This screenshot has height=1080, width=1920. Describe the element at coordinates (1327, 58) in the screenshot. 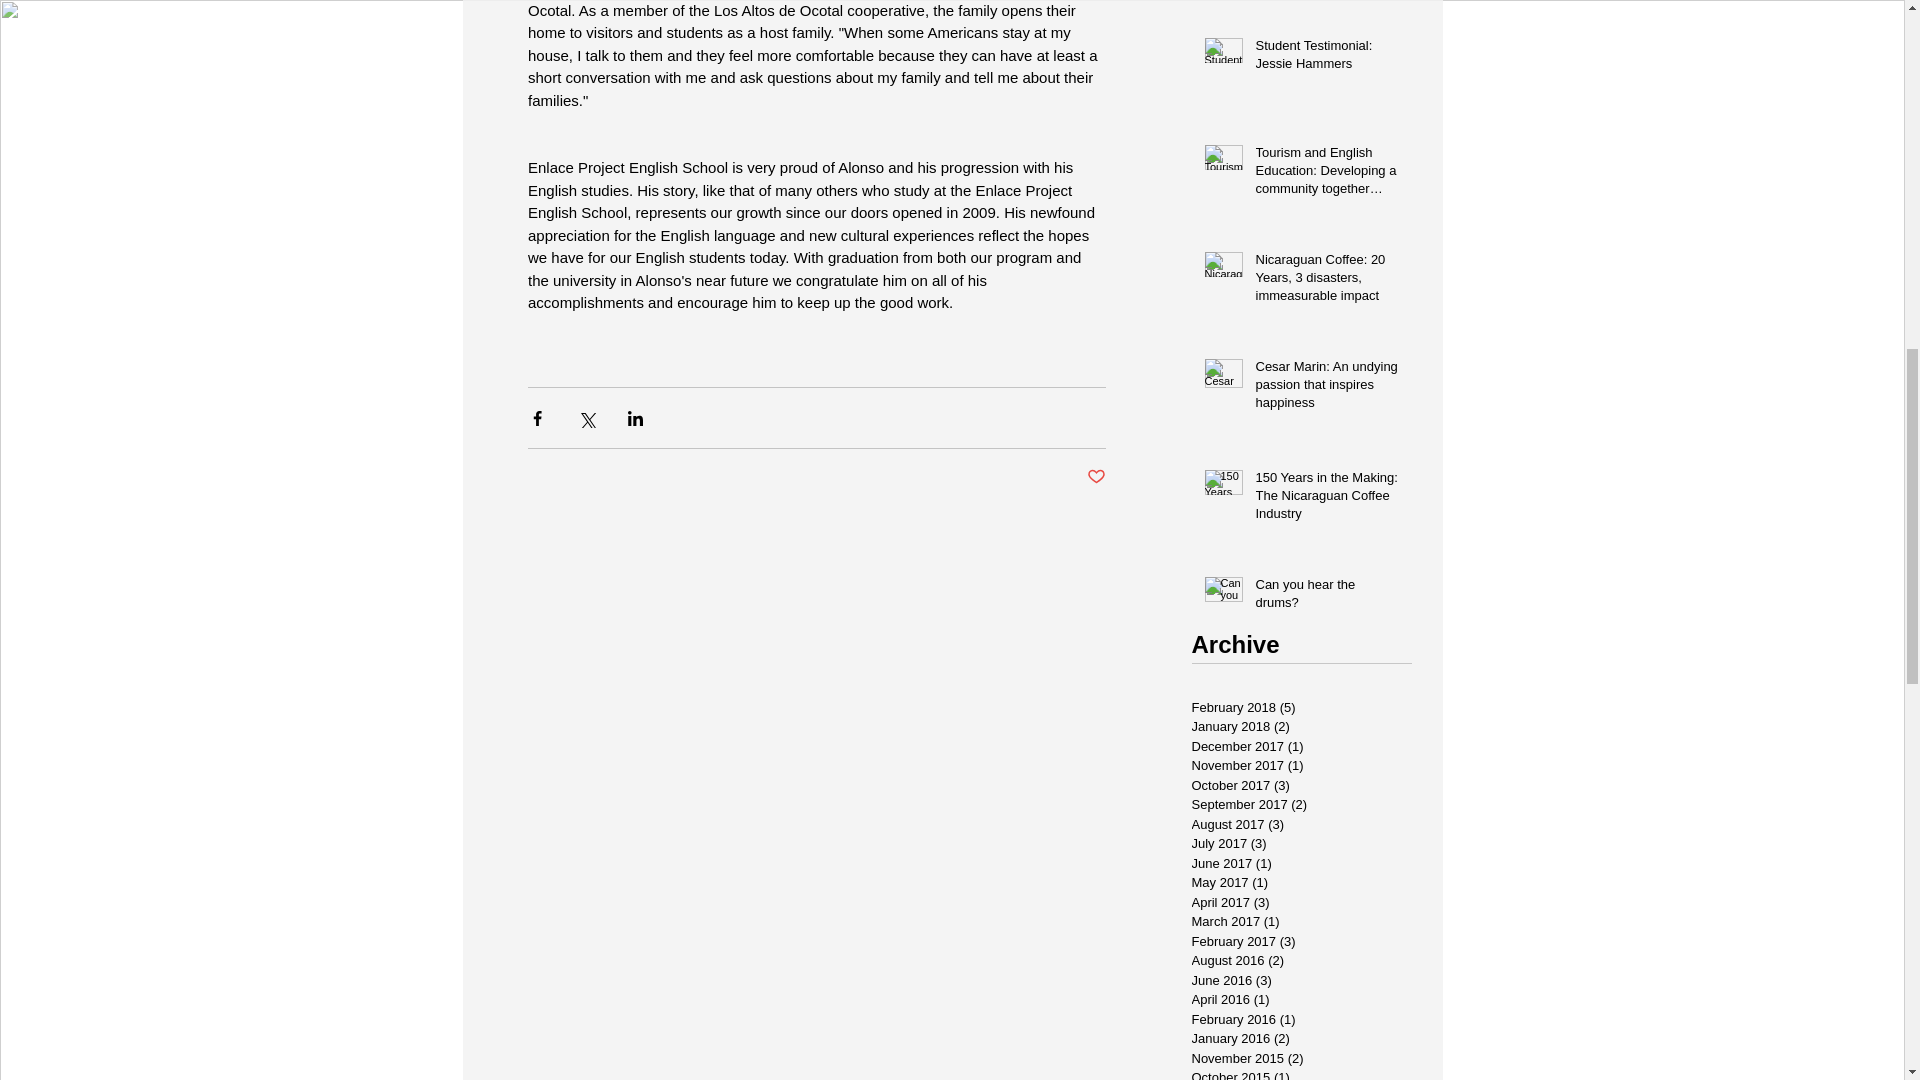

I see `Student Testimonial: Jessie Hammers` at that location.